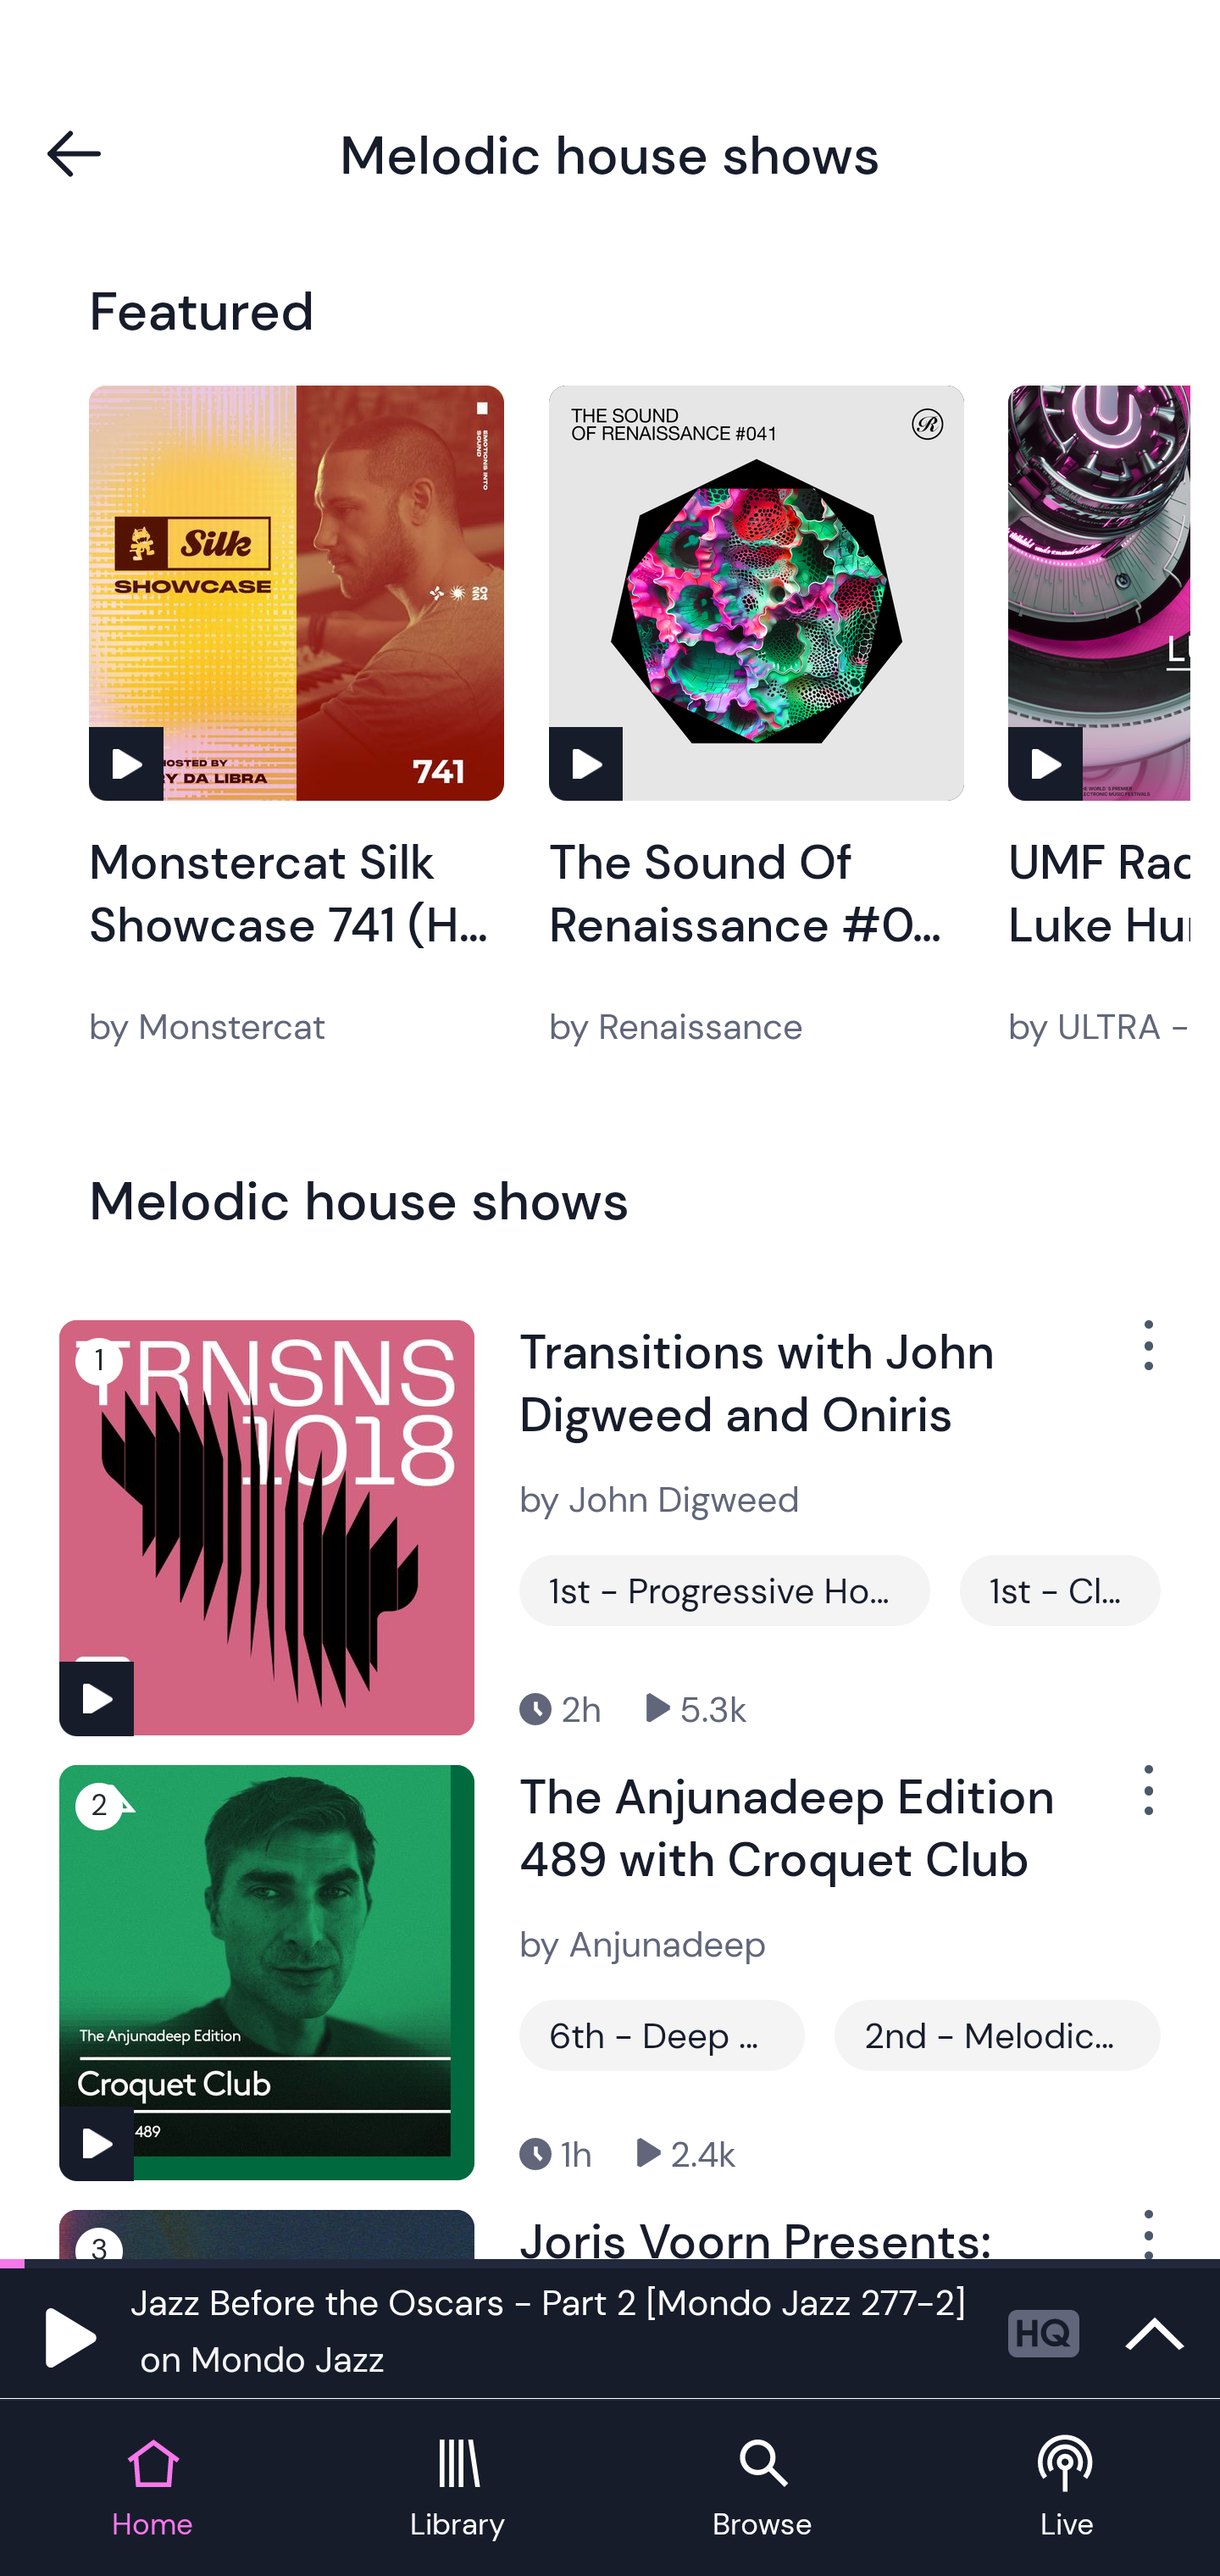 The height and width of the screenshot is (2576, 1220). Describe the element at coordinates (996, 2035) in the screenshot. I see `2nd - Melodic House` at that location.